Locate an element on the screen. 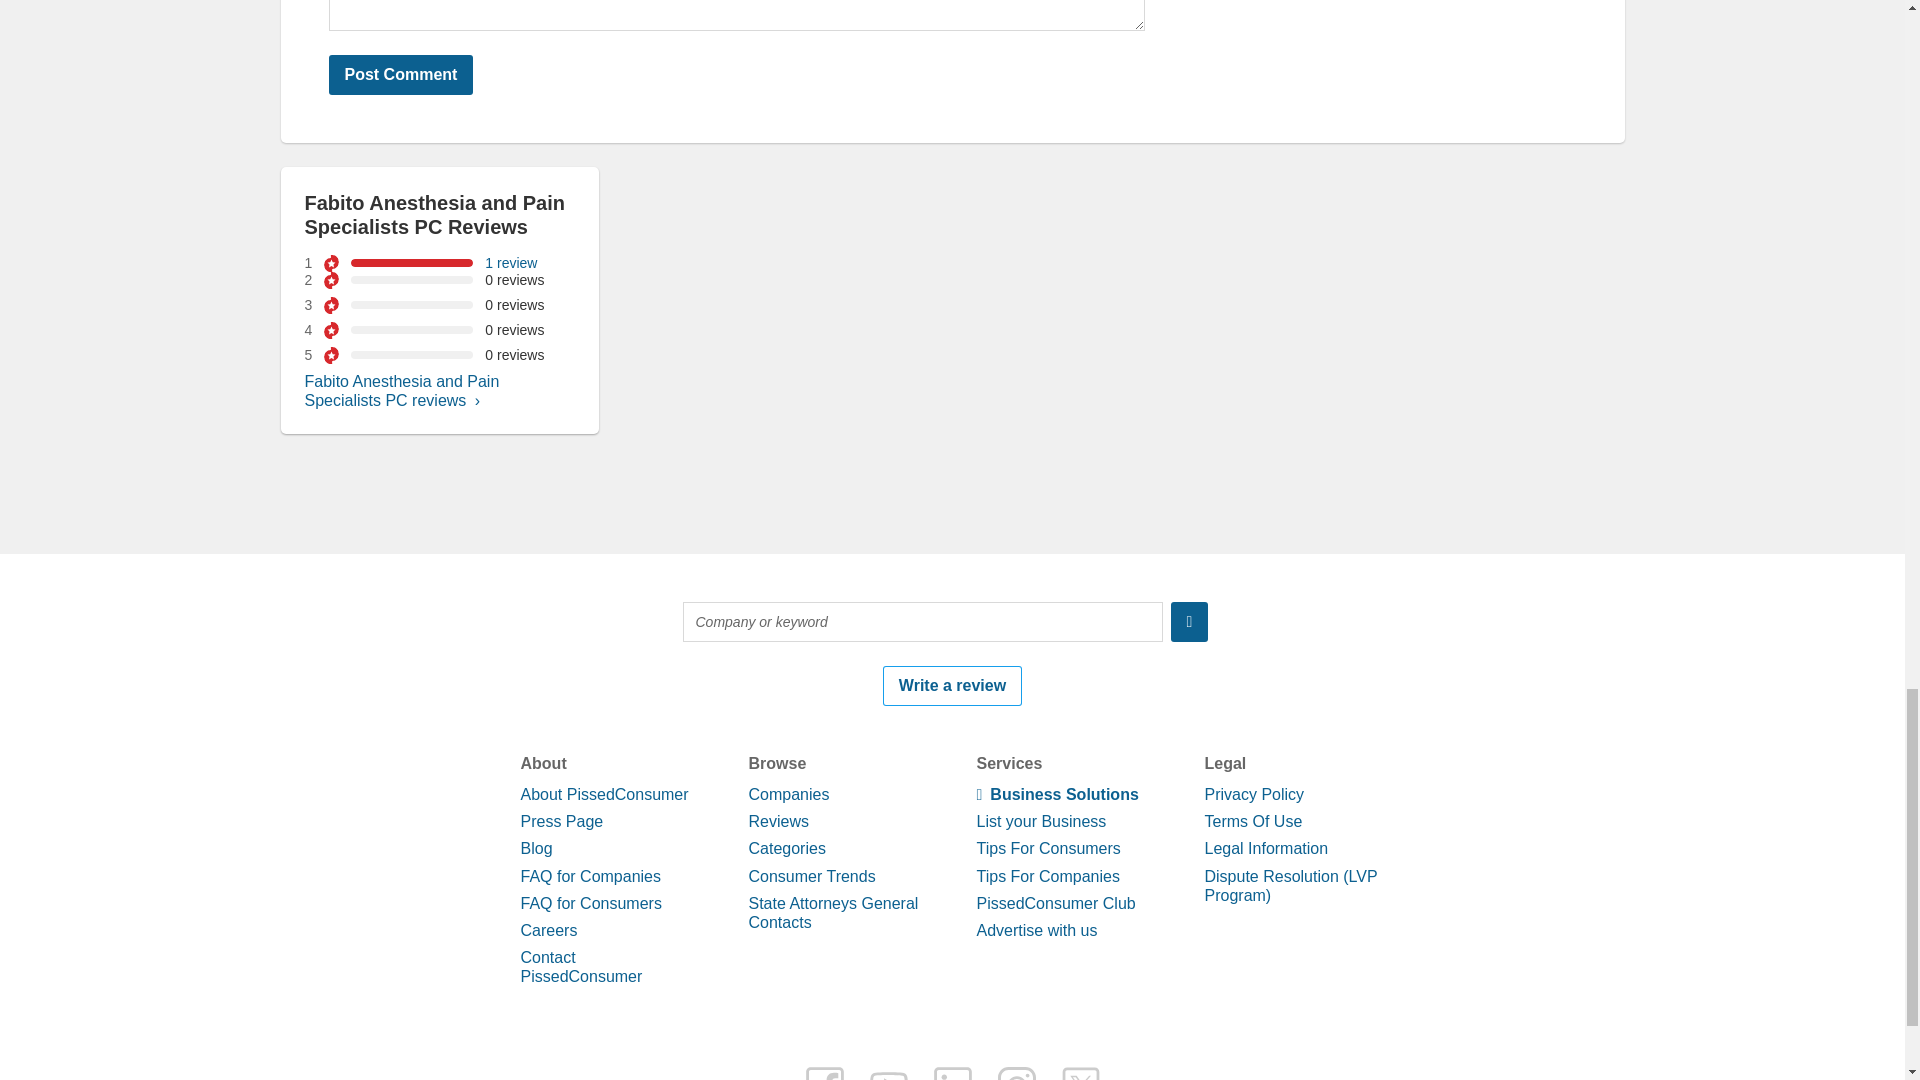 Image resolution: width=1920 pixels, height=1080 pixels. FAQ for Companies is located at coordinates (590, 876).